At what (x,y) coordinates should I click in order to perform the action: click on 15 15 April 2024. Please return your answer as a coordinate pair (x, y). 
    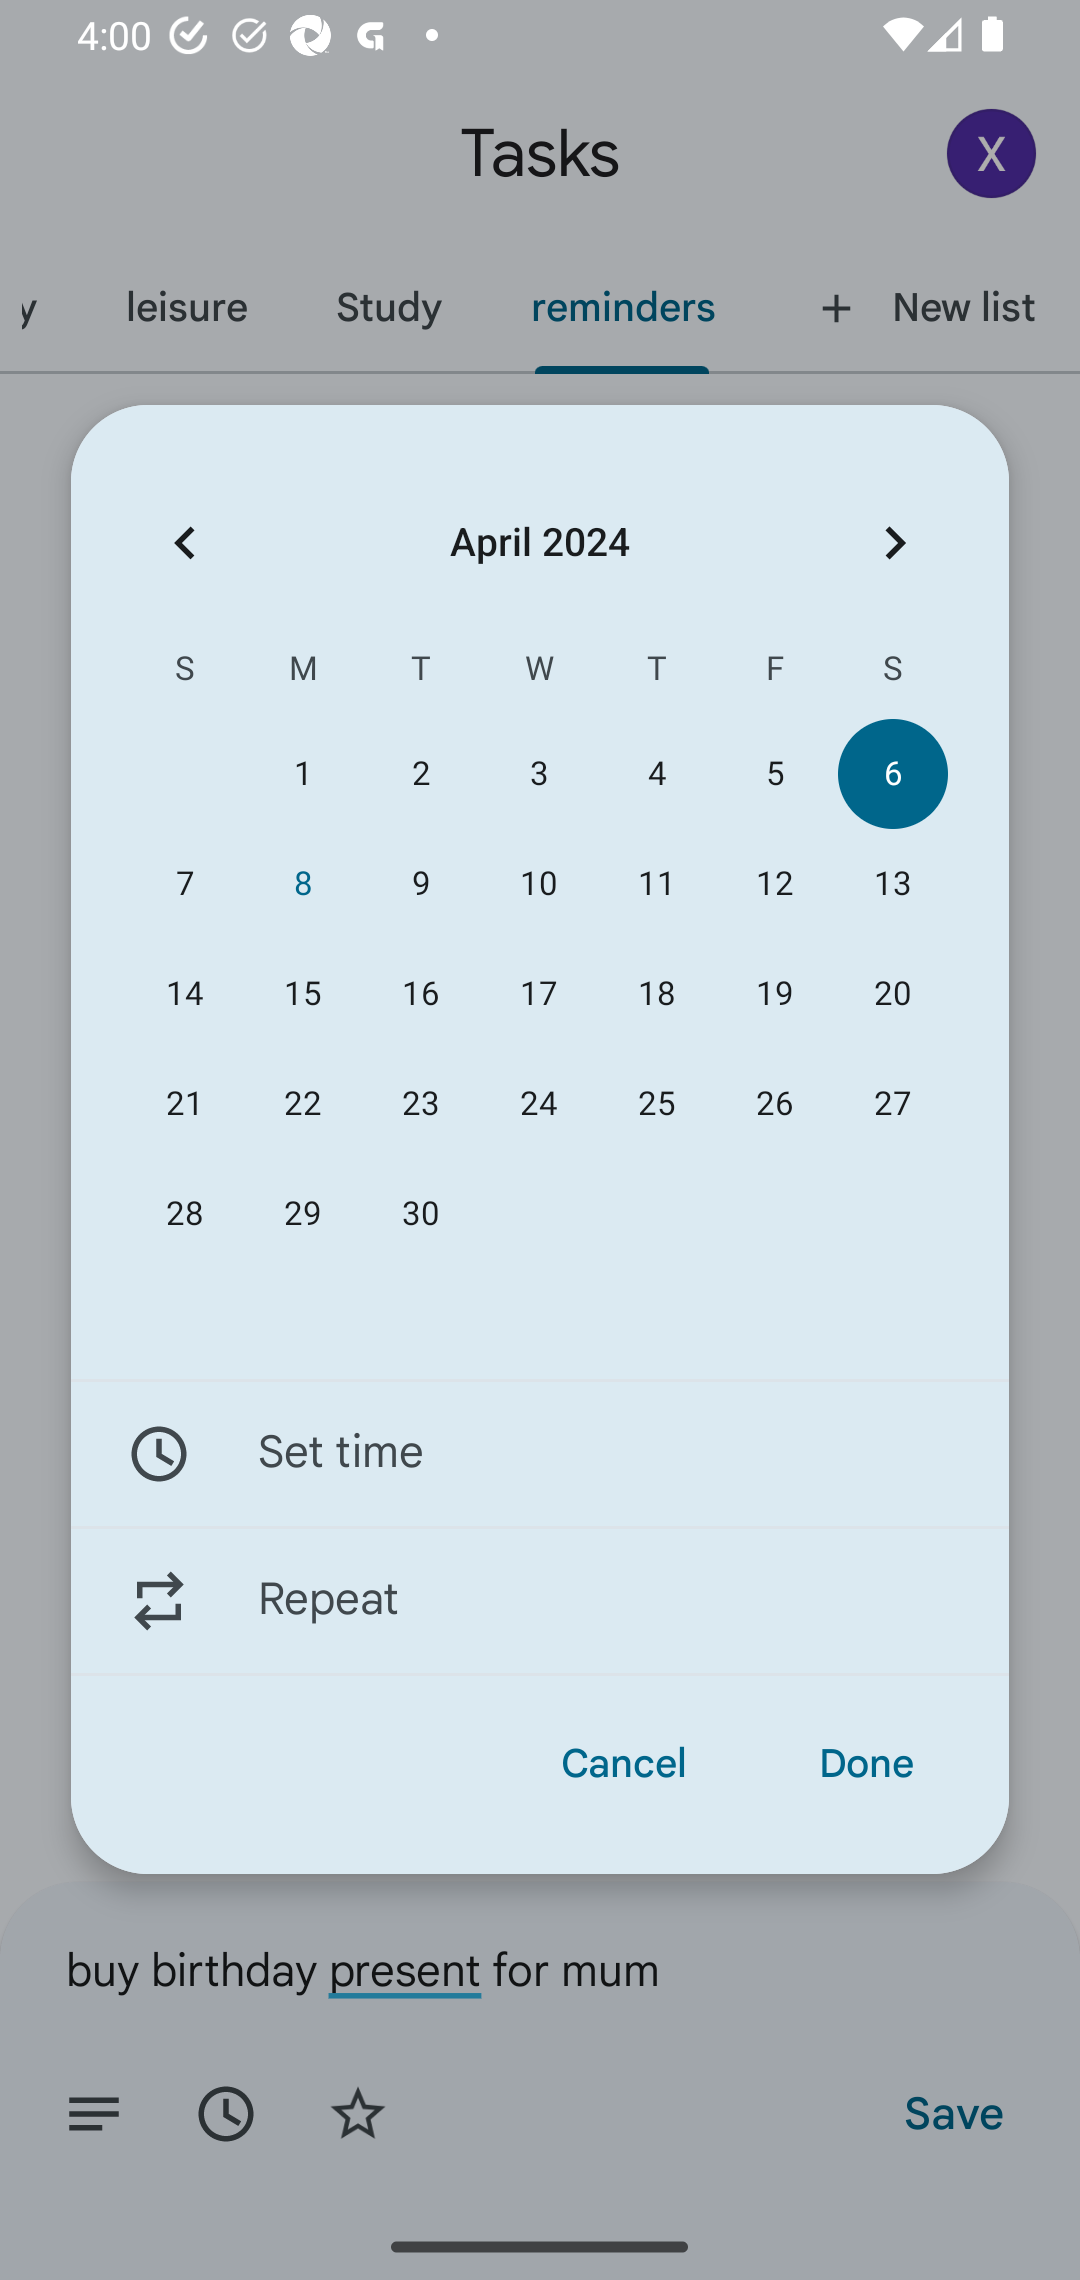
    Looking at the image, I should click on (302, 994).